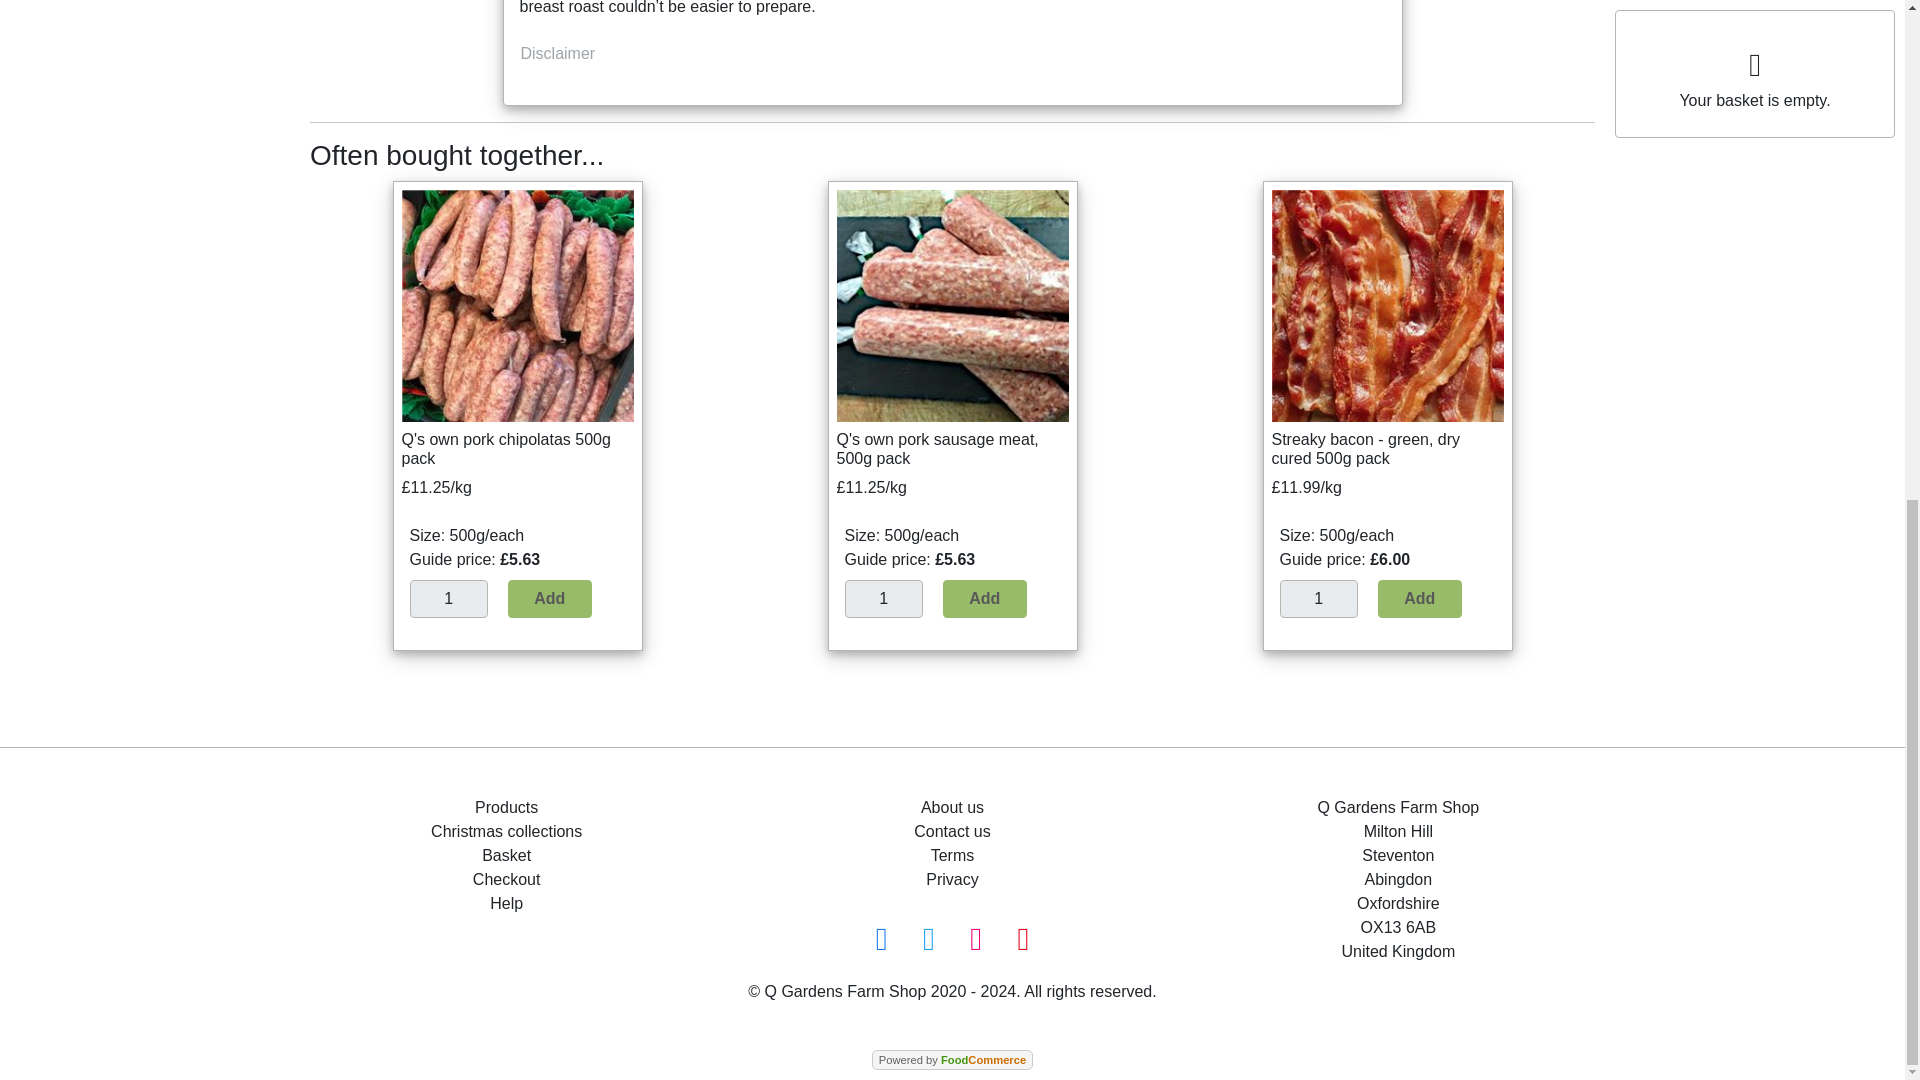 The image size is (1920, 1080). Describe the element at coordinates (448, 598) in the screenshot. I see `1` at that location.